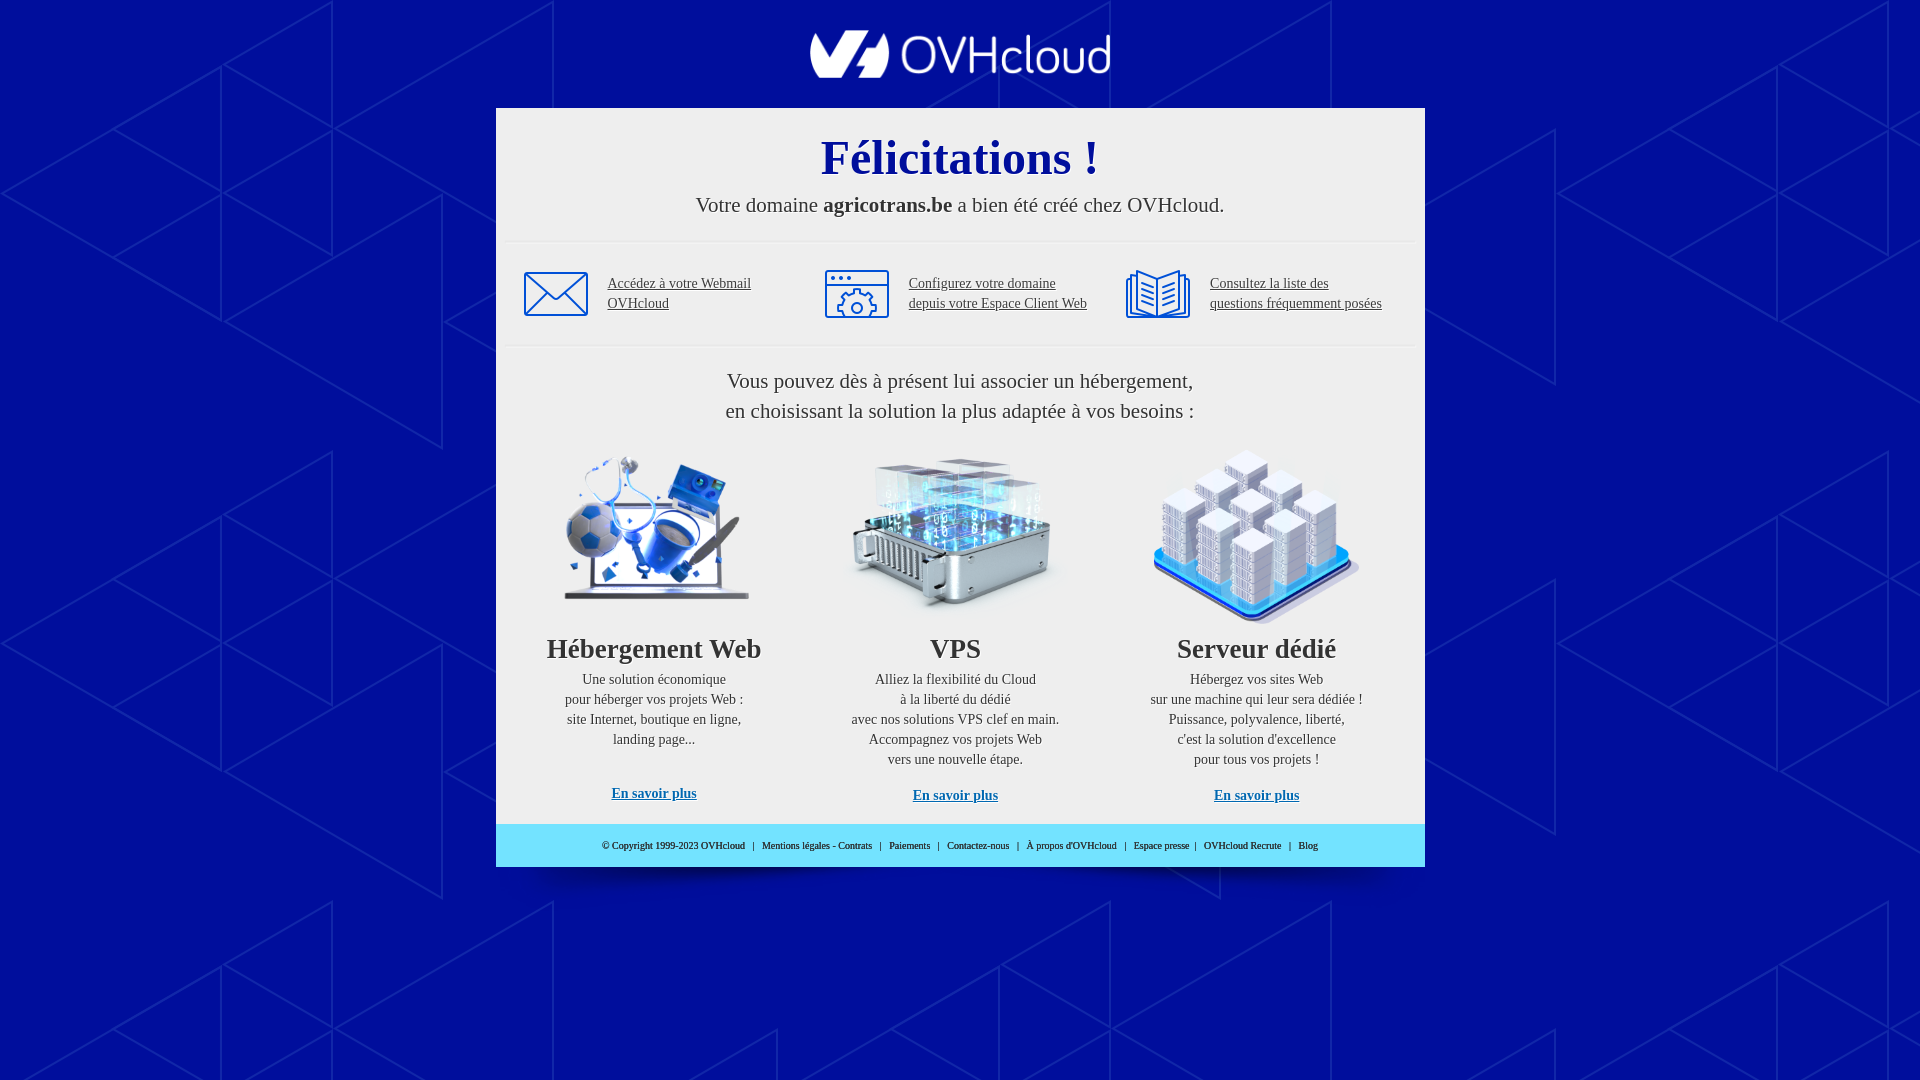 This screenshot has width=1920, height=1080. Describe the element at coordinates (956, 796) in the screenshot. I see `En savoir plus` at that location.